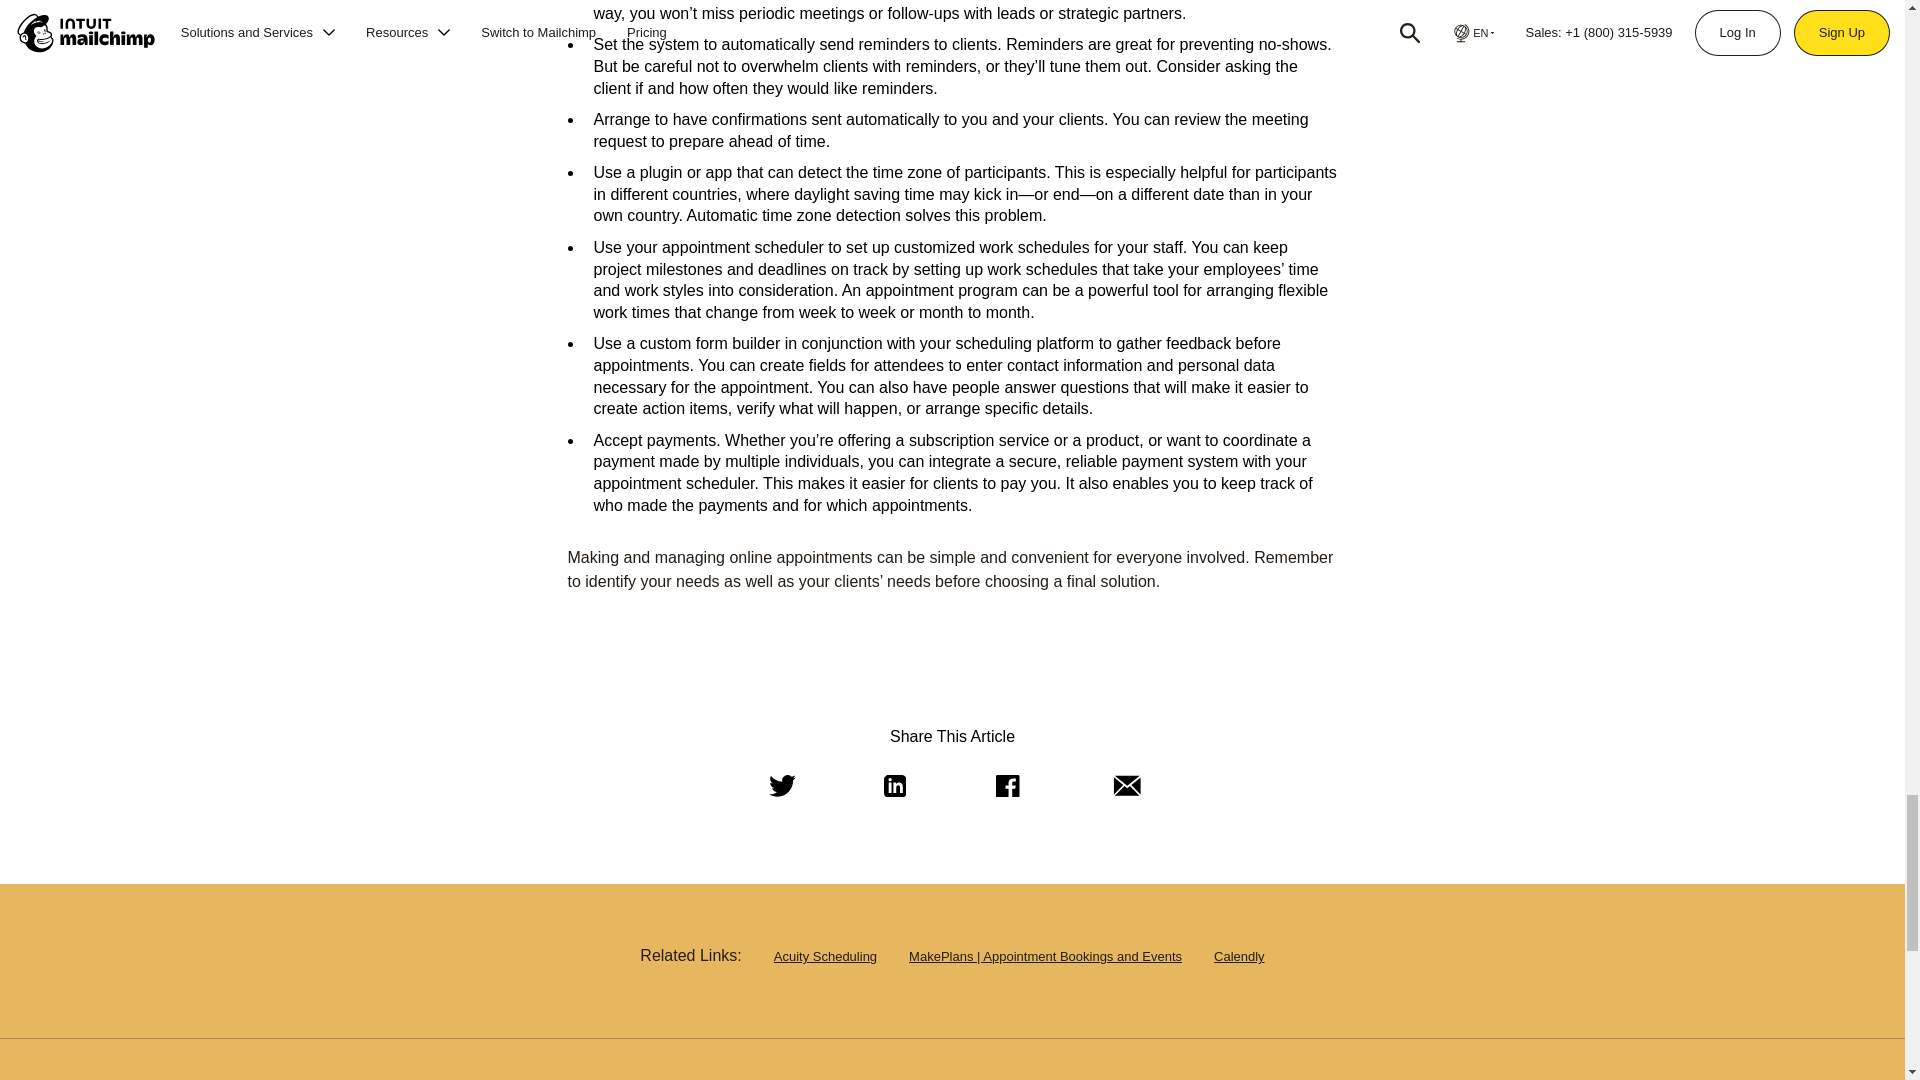  What do you see at coordinates (1005, 786) in the screenshot?
I see `Share this article on Facebook` at bounding box center [1005, 786].